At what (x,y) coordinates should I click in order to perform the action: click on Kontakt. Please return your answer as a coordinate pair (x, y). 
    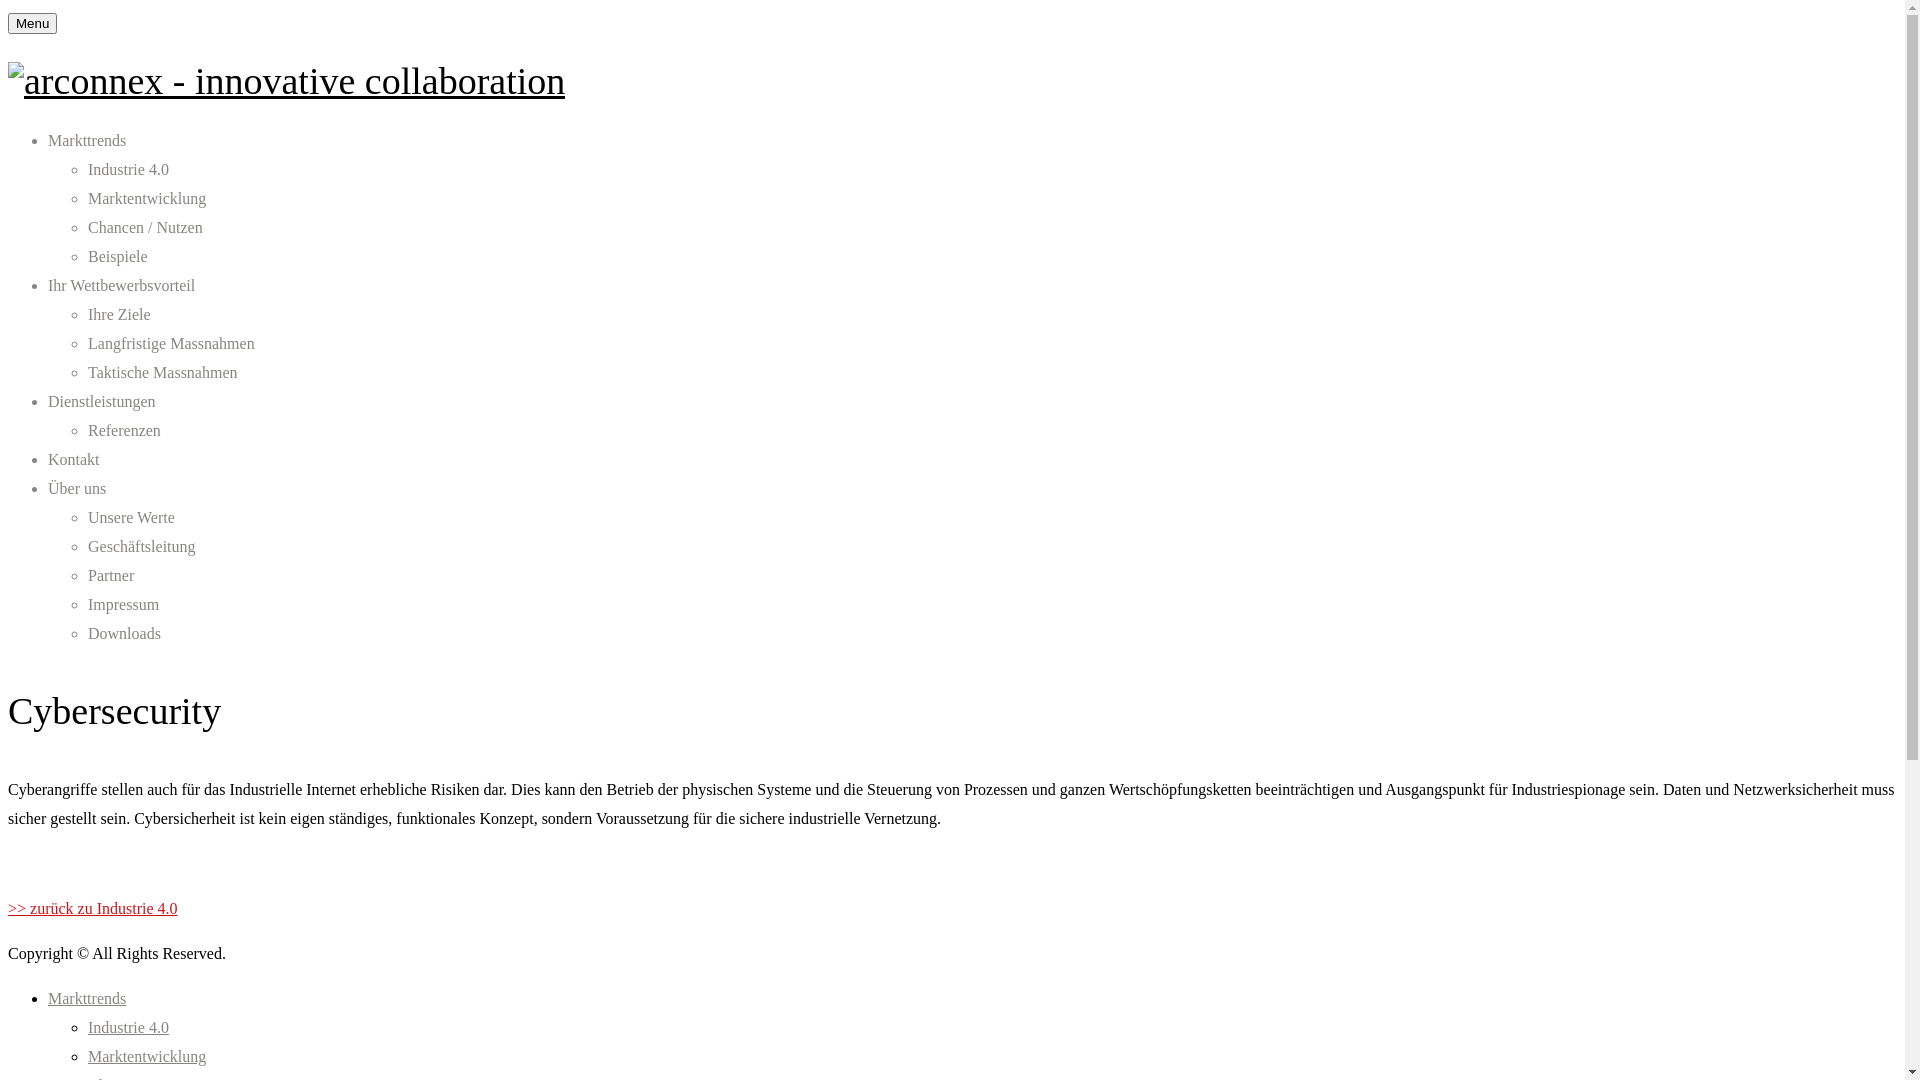
    Looking at the image, I should click on (74, 460).